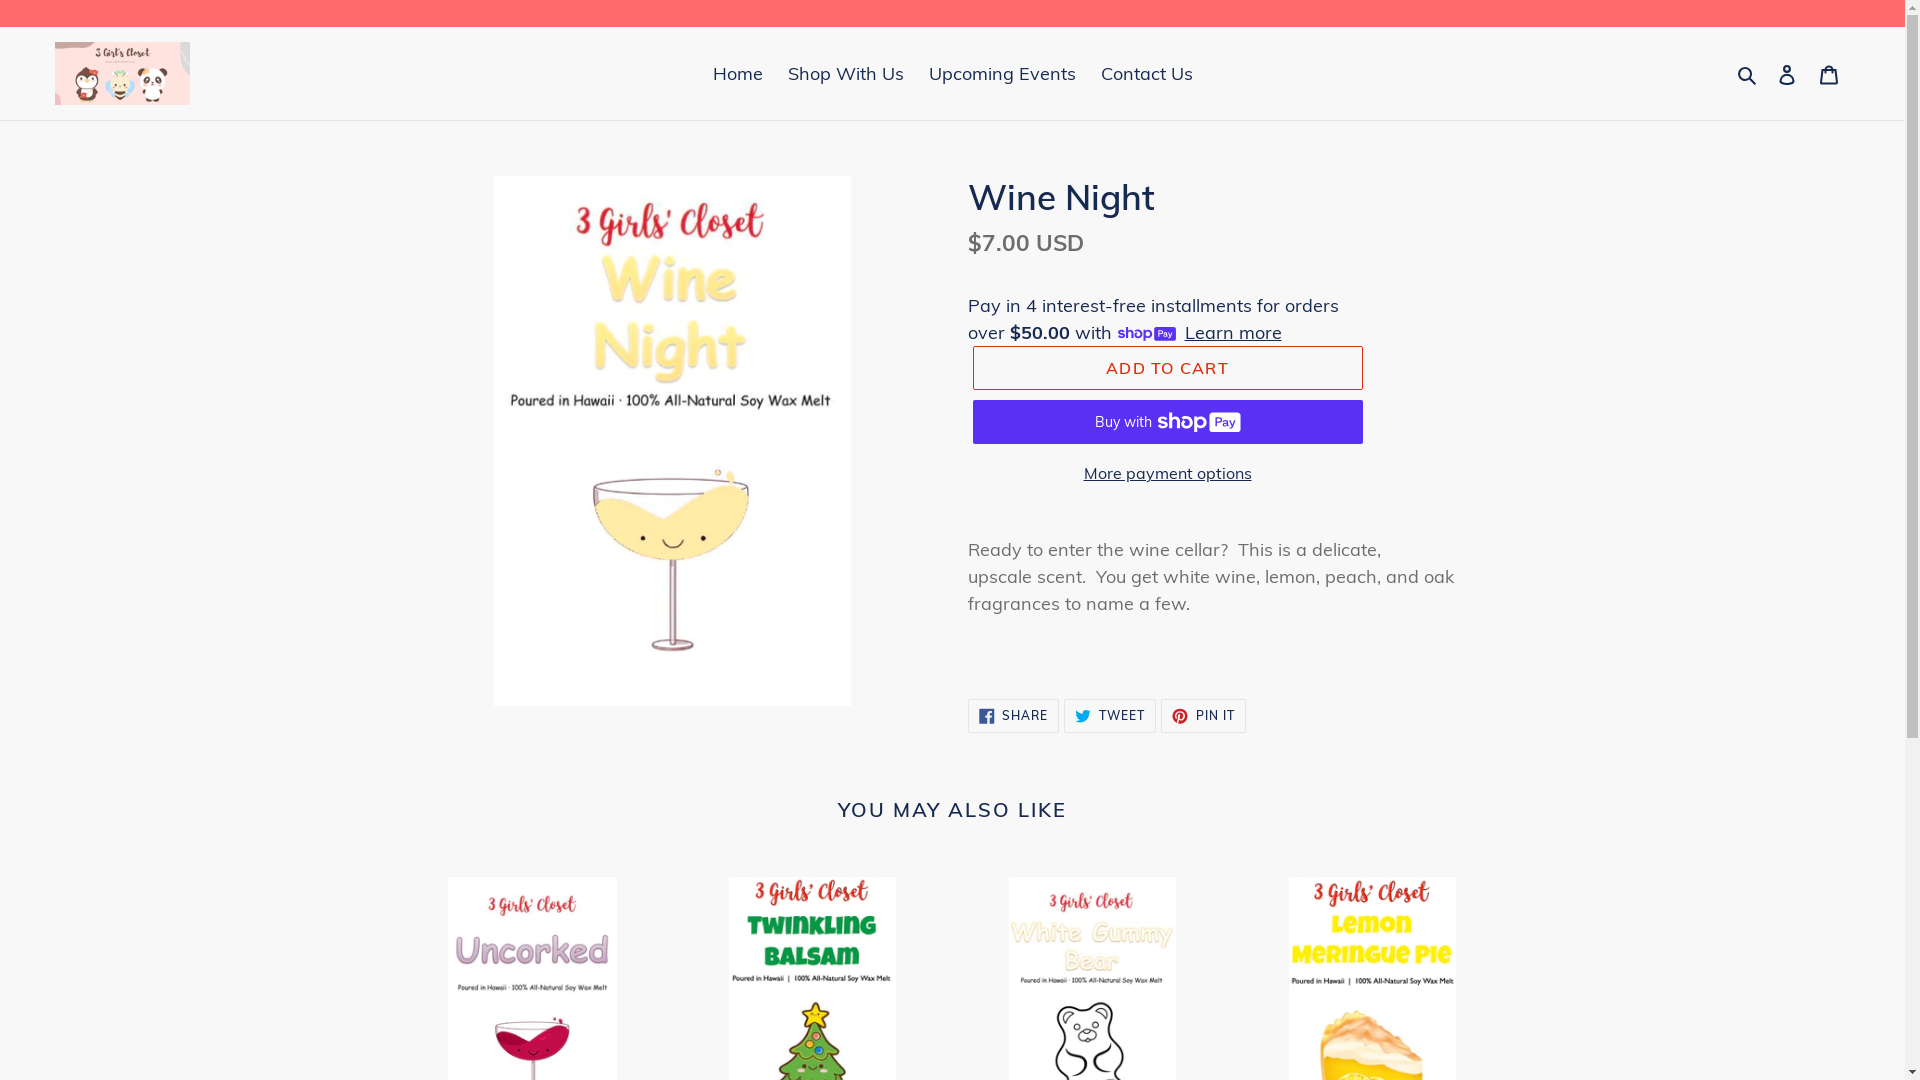  What do you see at coordinates (1748, 74) in the screenshot?
I see `Search` at bounding box center [1748, 74].